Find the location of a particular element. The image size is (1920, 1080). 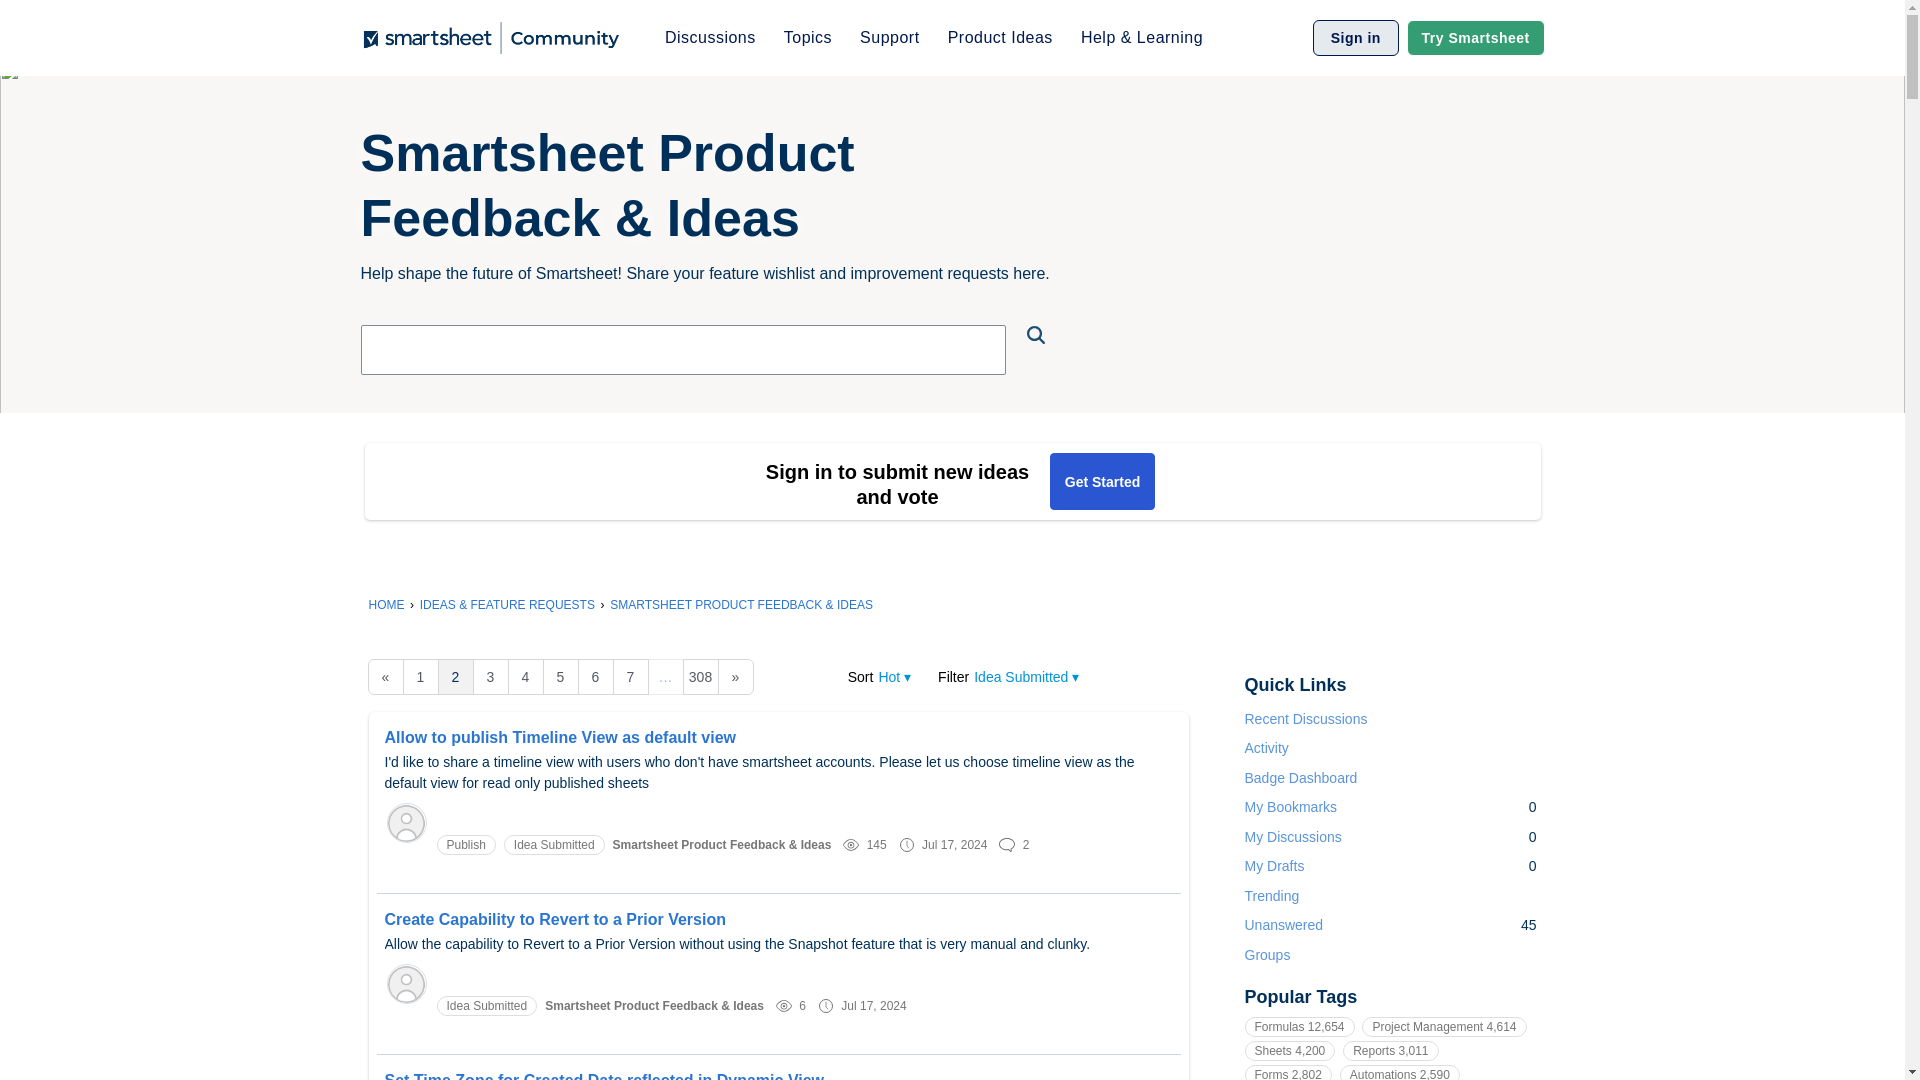

6 is located at coordinates (596, 676).